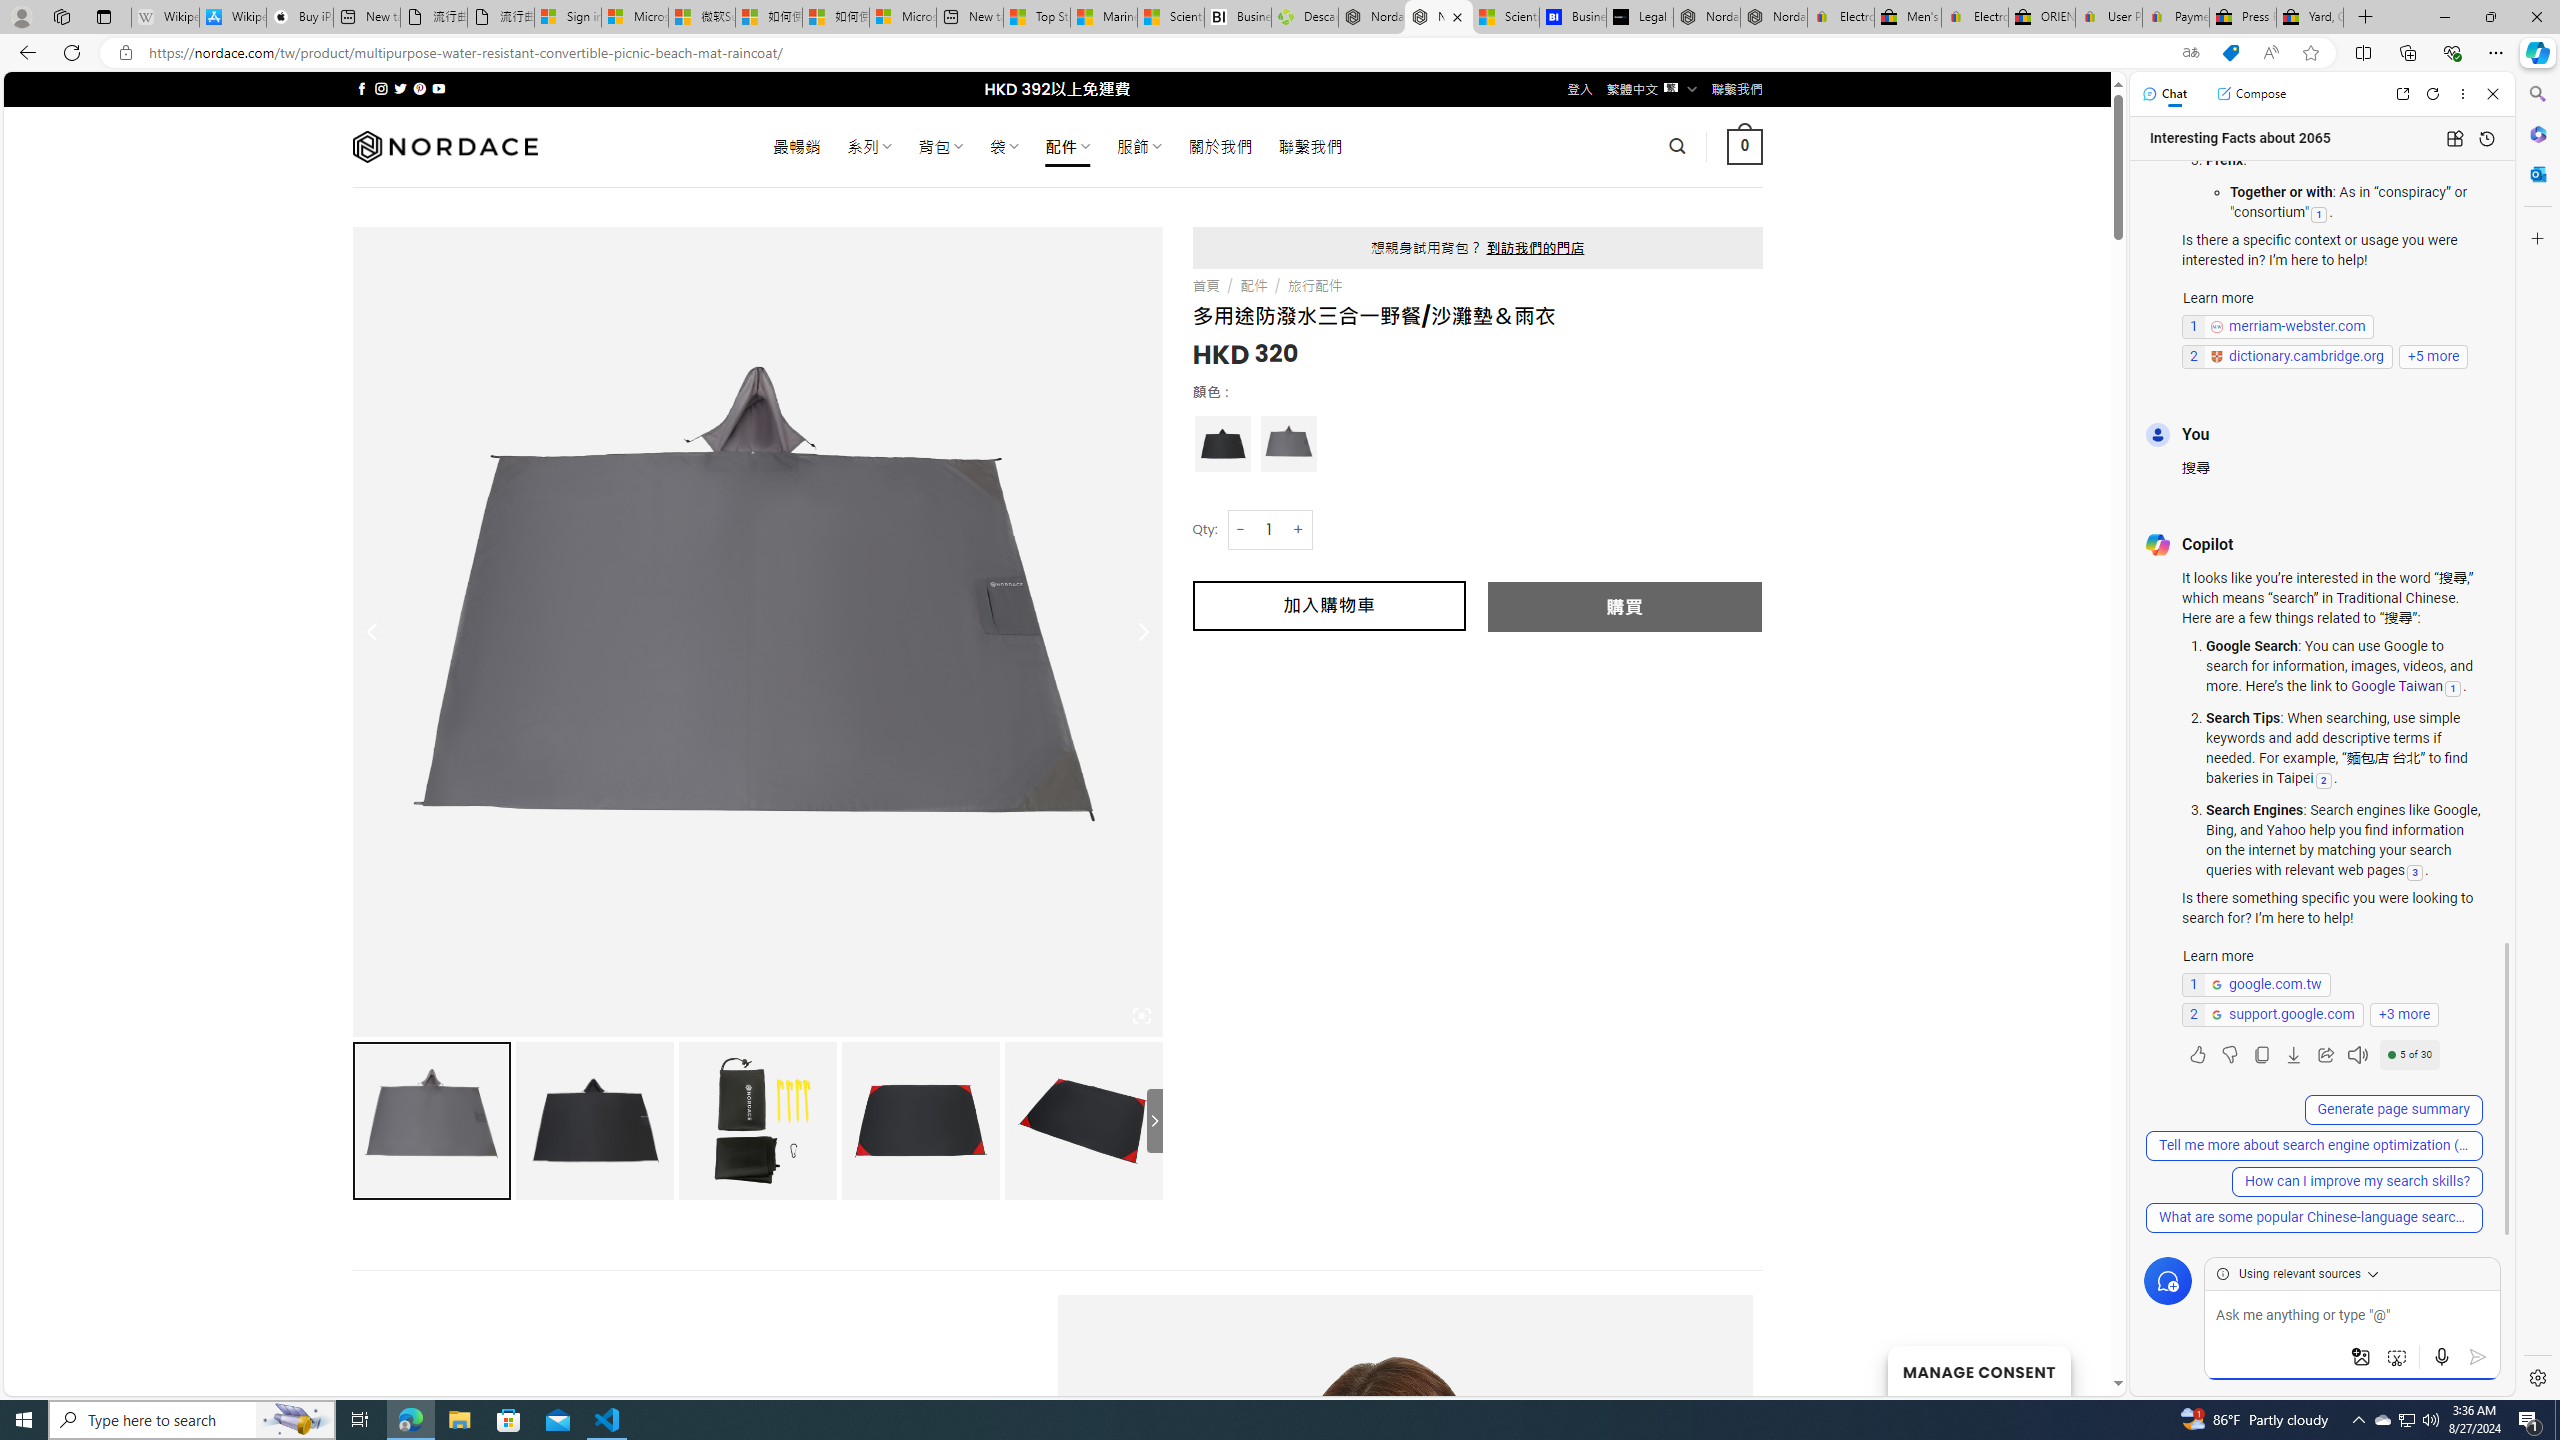  I want to click on Follow on Instagram, so click(381, 88).